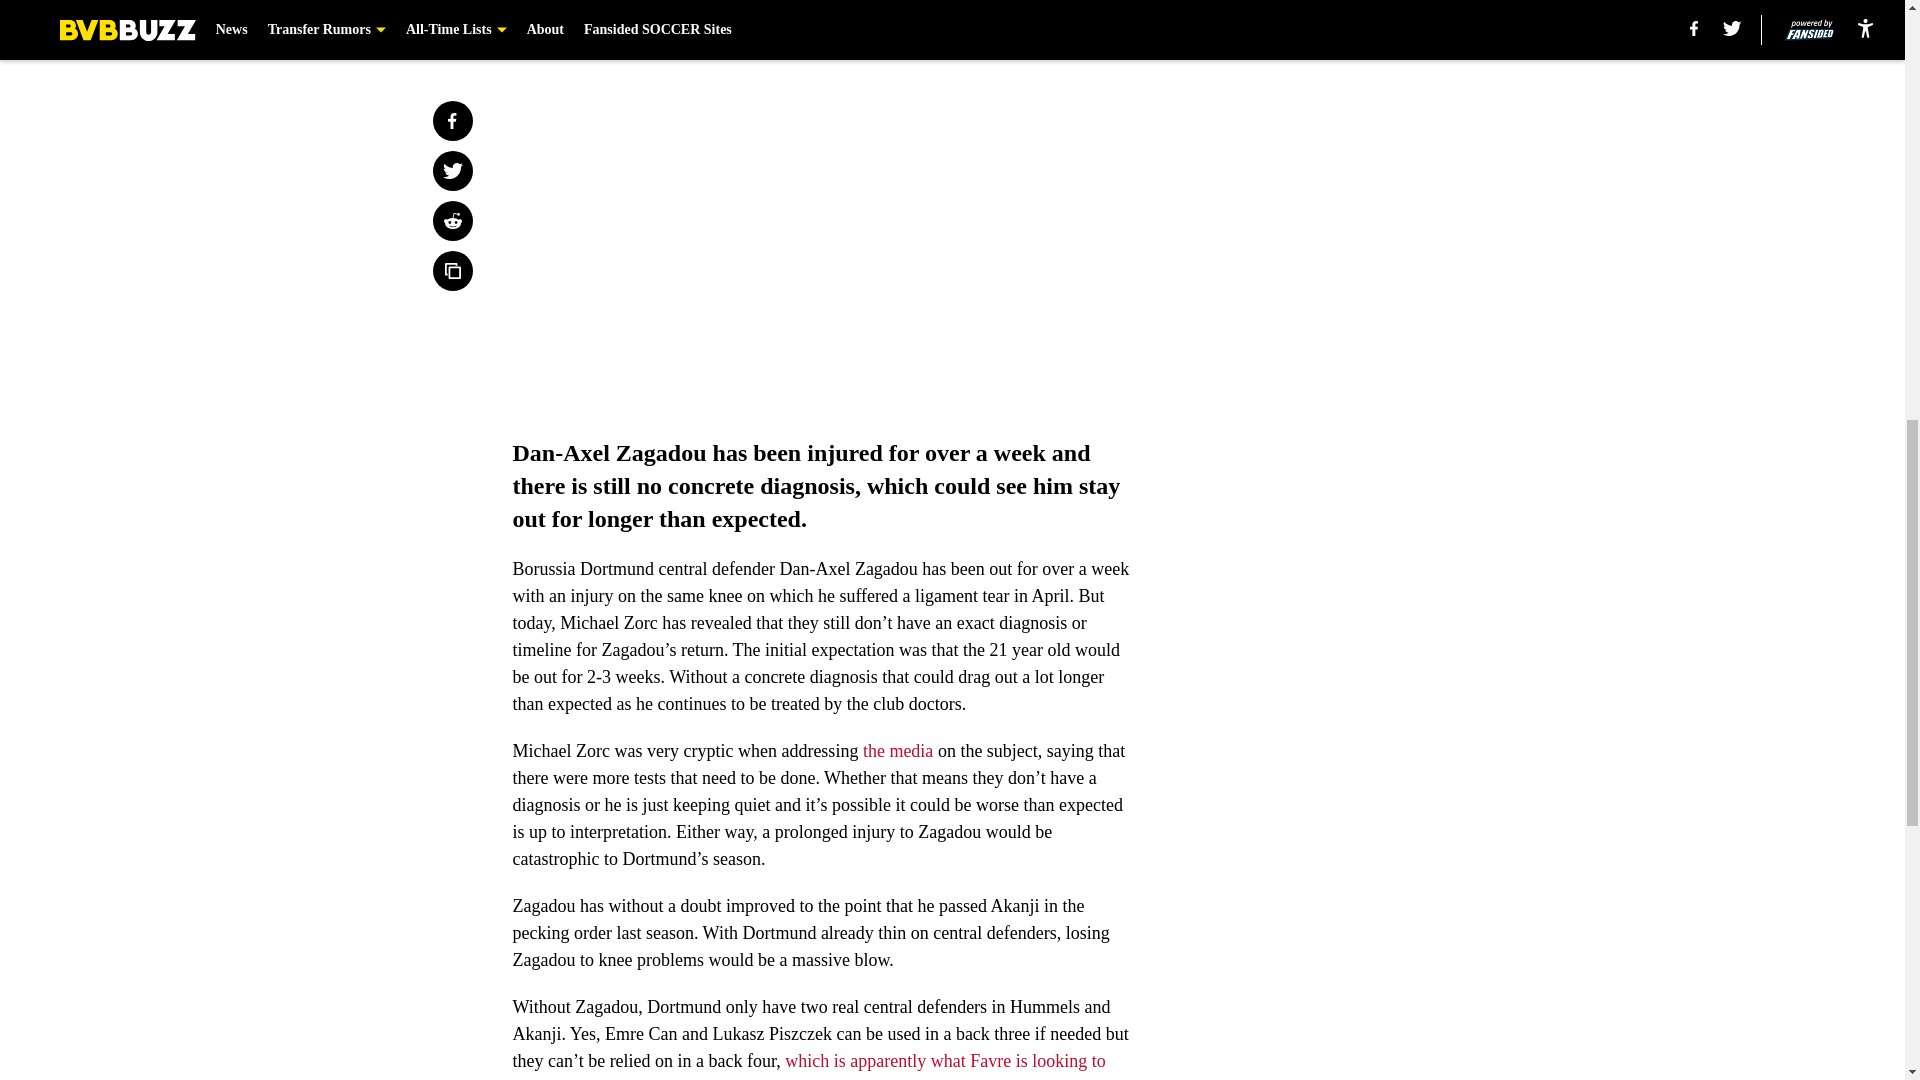  Describe the element at coordinates (896, 750) in the screenshot. I see `the media` at that location.